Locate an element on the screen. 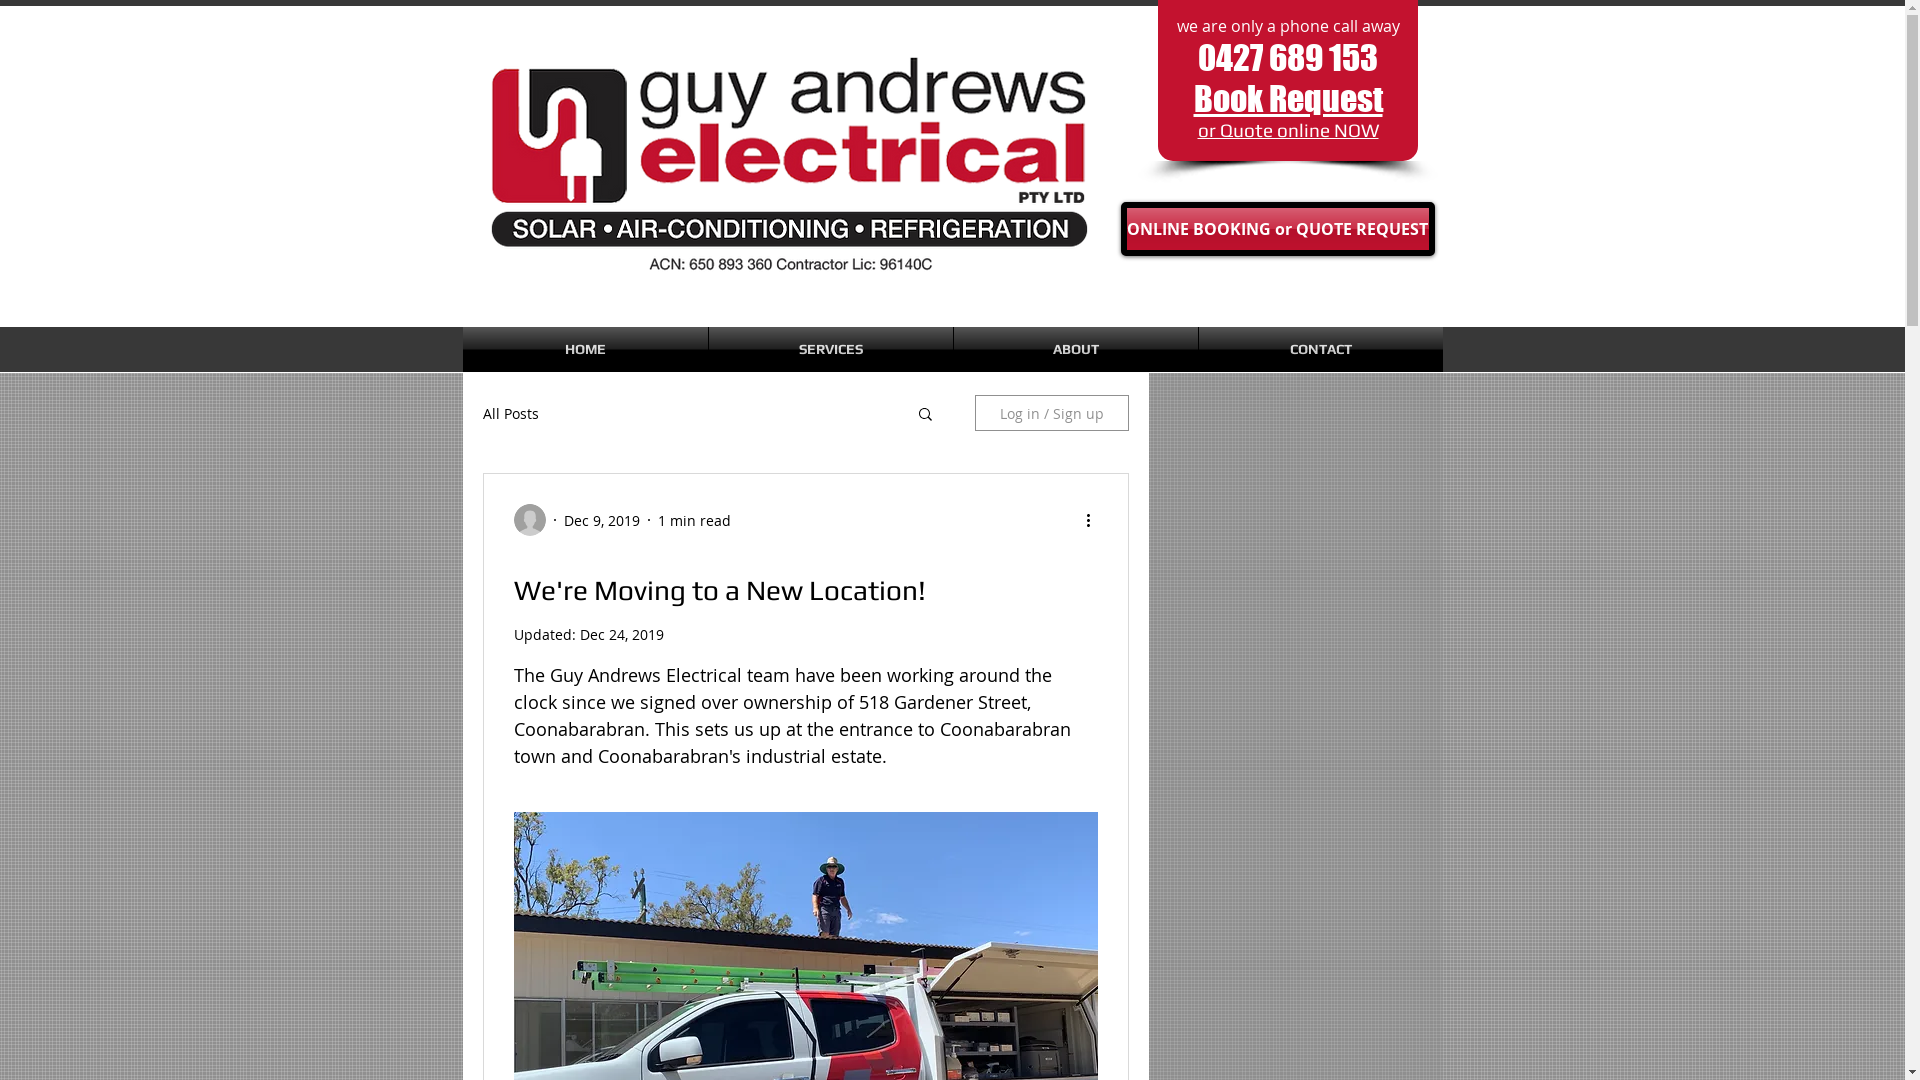 This screenshot has height=1080, width=1920. All Posts is located at coordinates (510, 414).